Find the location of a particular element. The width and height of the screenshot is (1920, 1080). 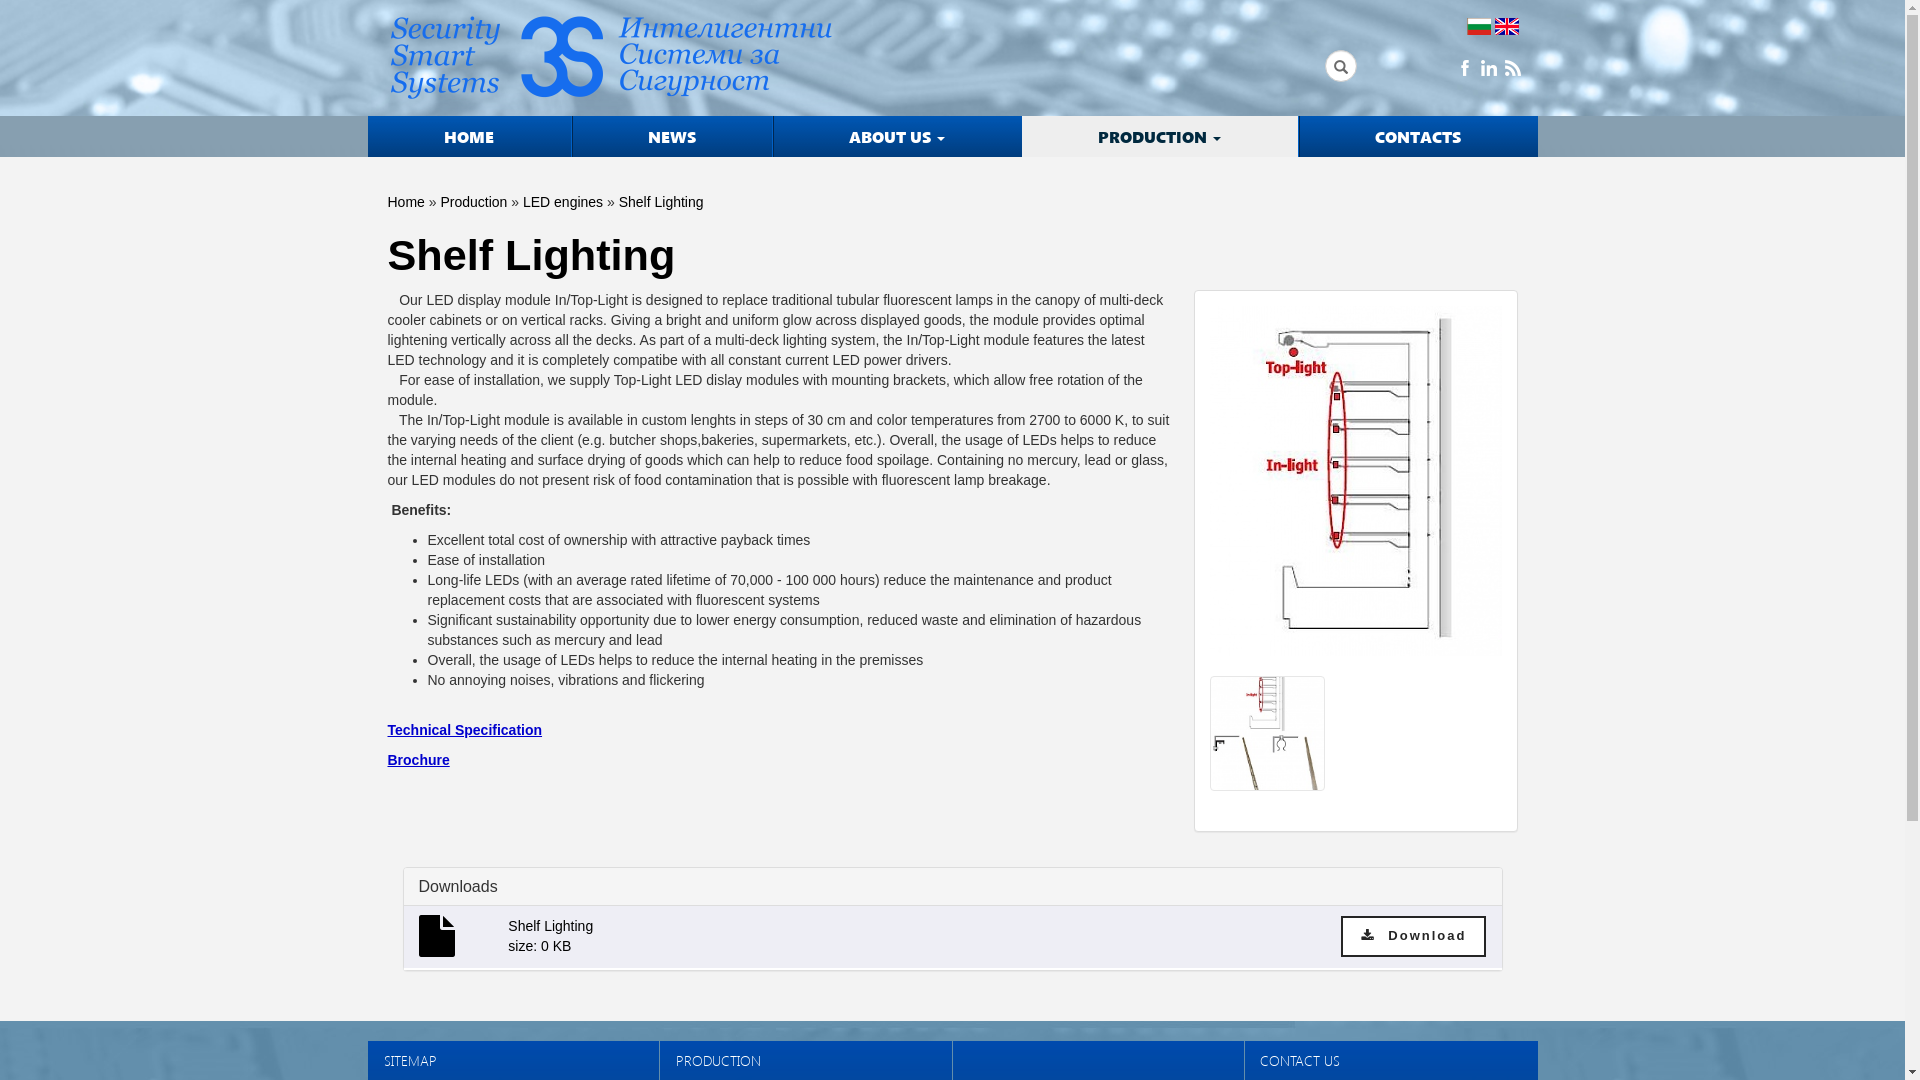

Shelf Lighting is located at coordinates (662, 202).